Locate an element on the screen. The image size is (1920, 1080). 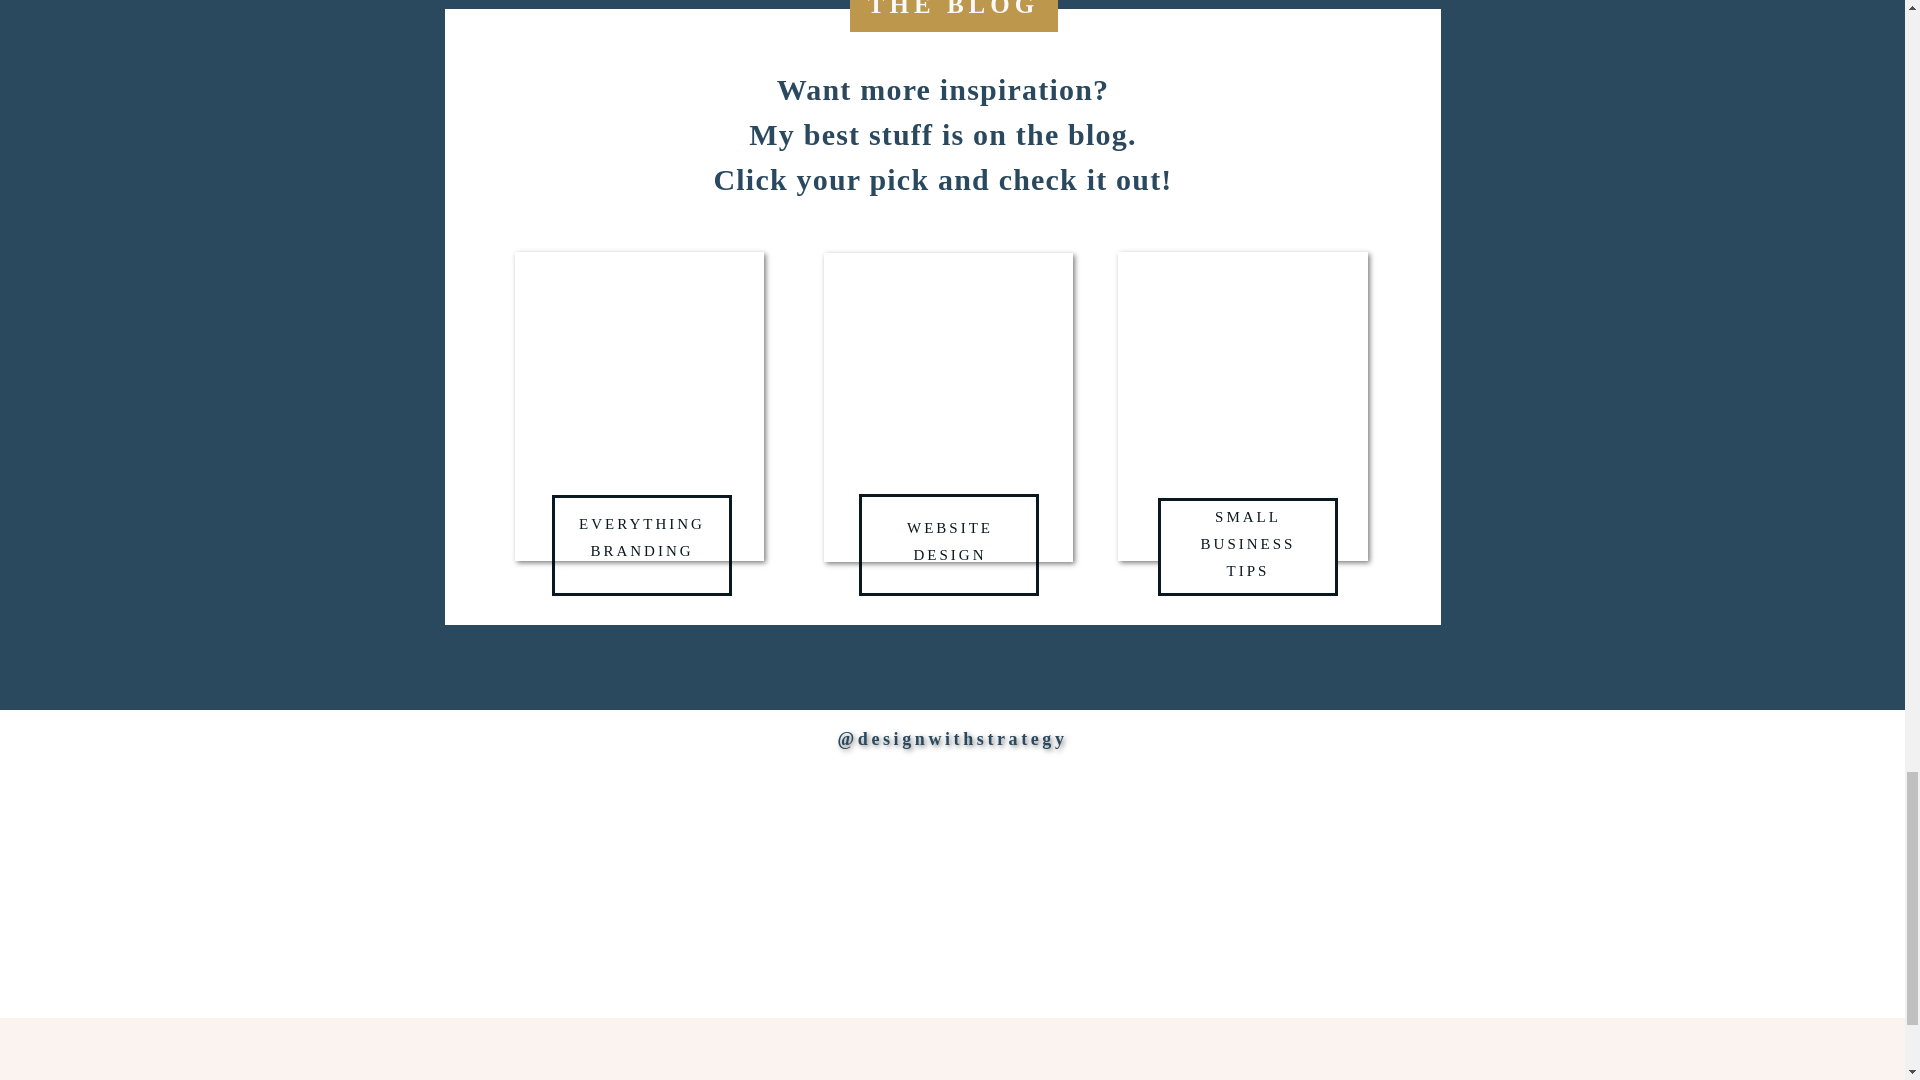
THE BLOG is located at coordinates (953, 16).